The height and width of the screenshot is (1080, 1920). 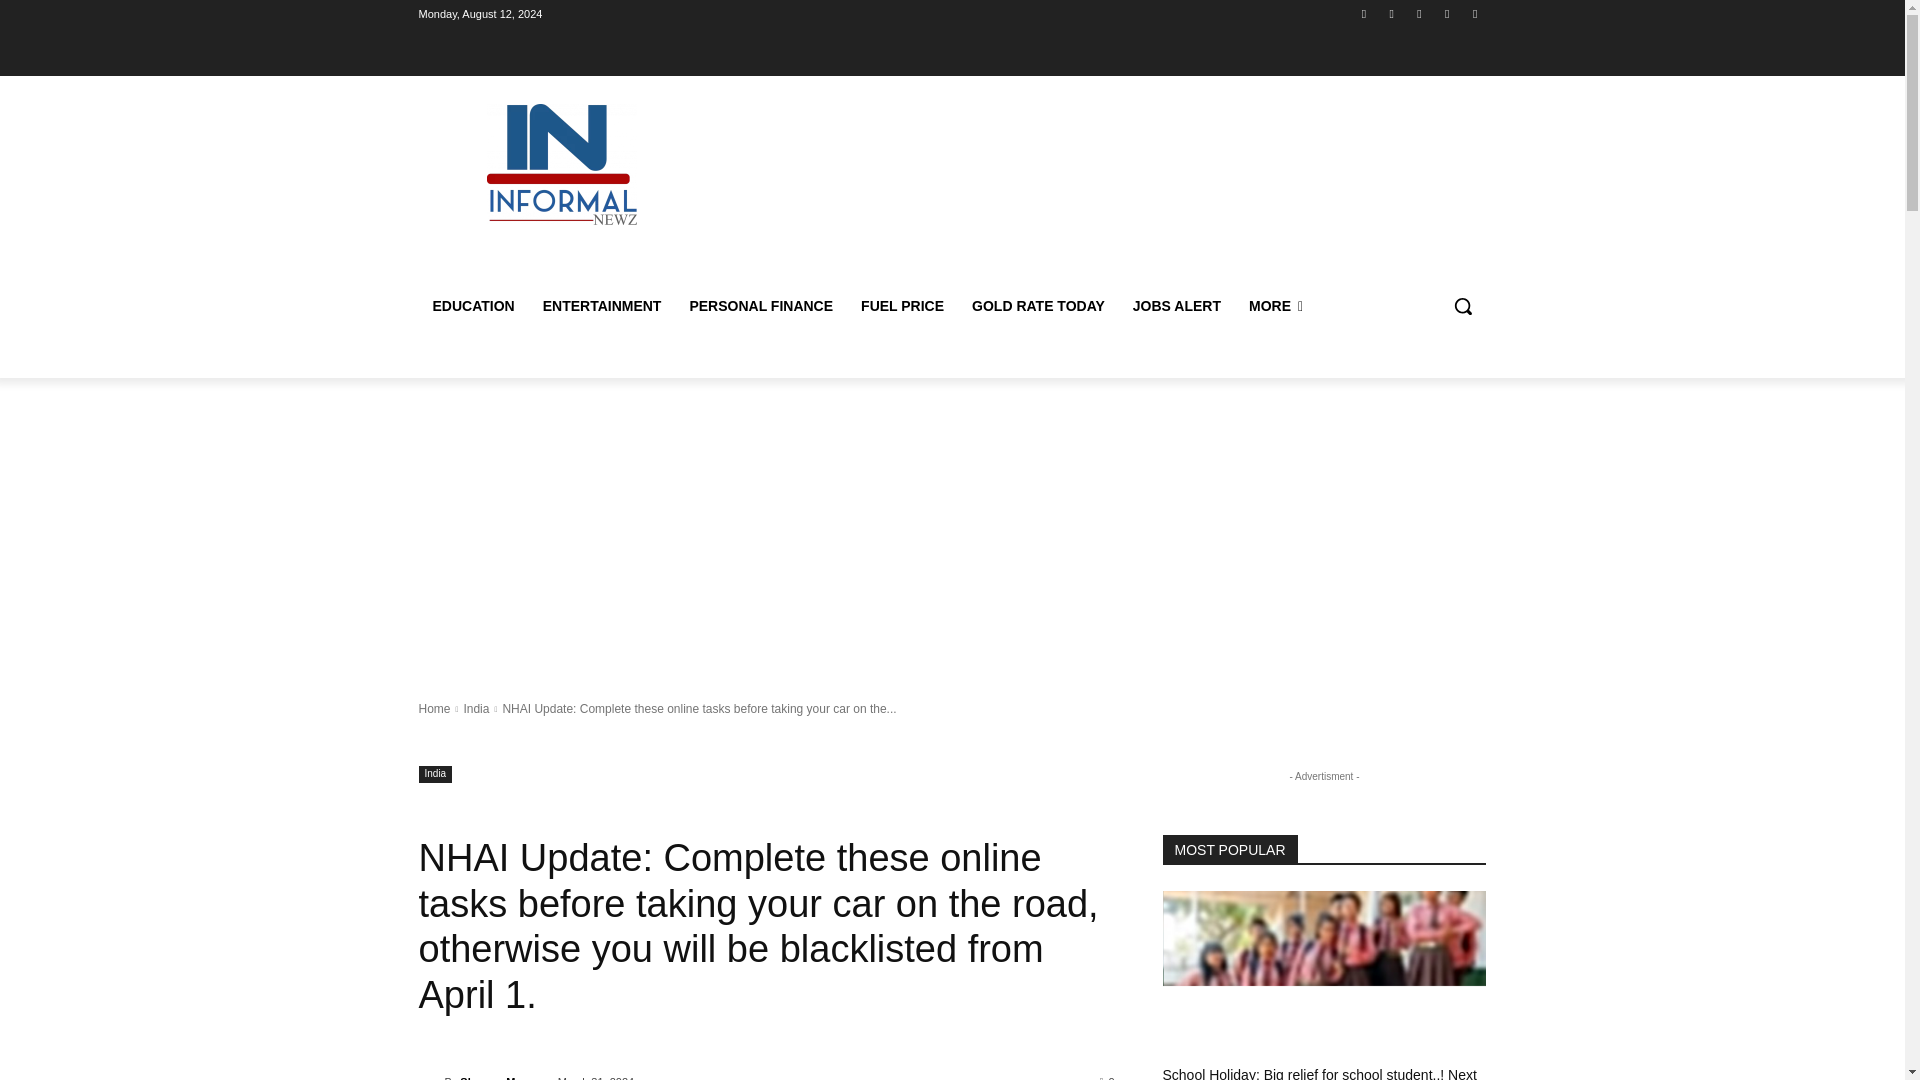 What do you see at coordinates (1038, 306) in the screenshot?
I see `GOLD RATE TODAY` at bounding box center [1038, 306].